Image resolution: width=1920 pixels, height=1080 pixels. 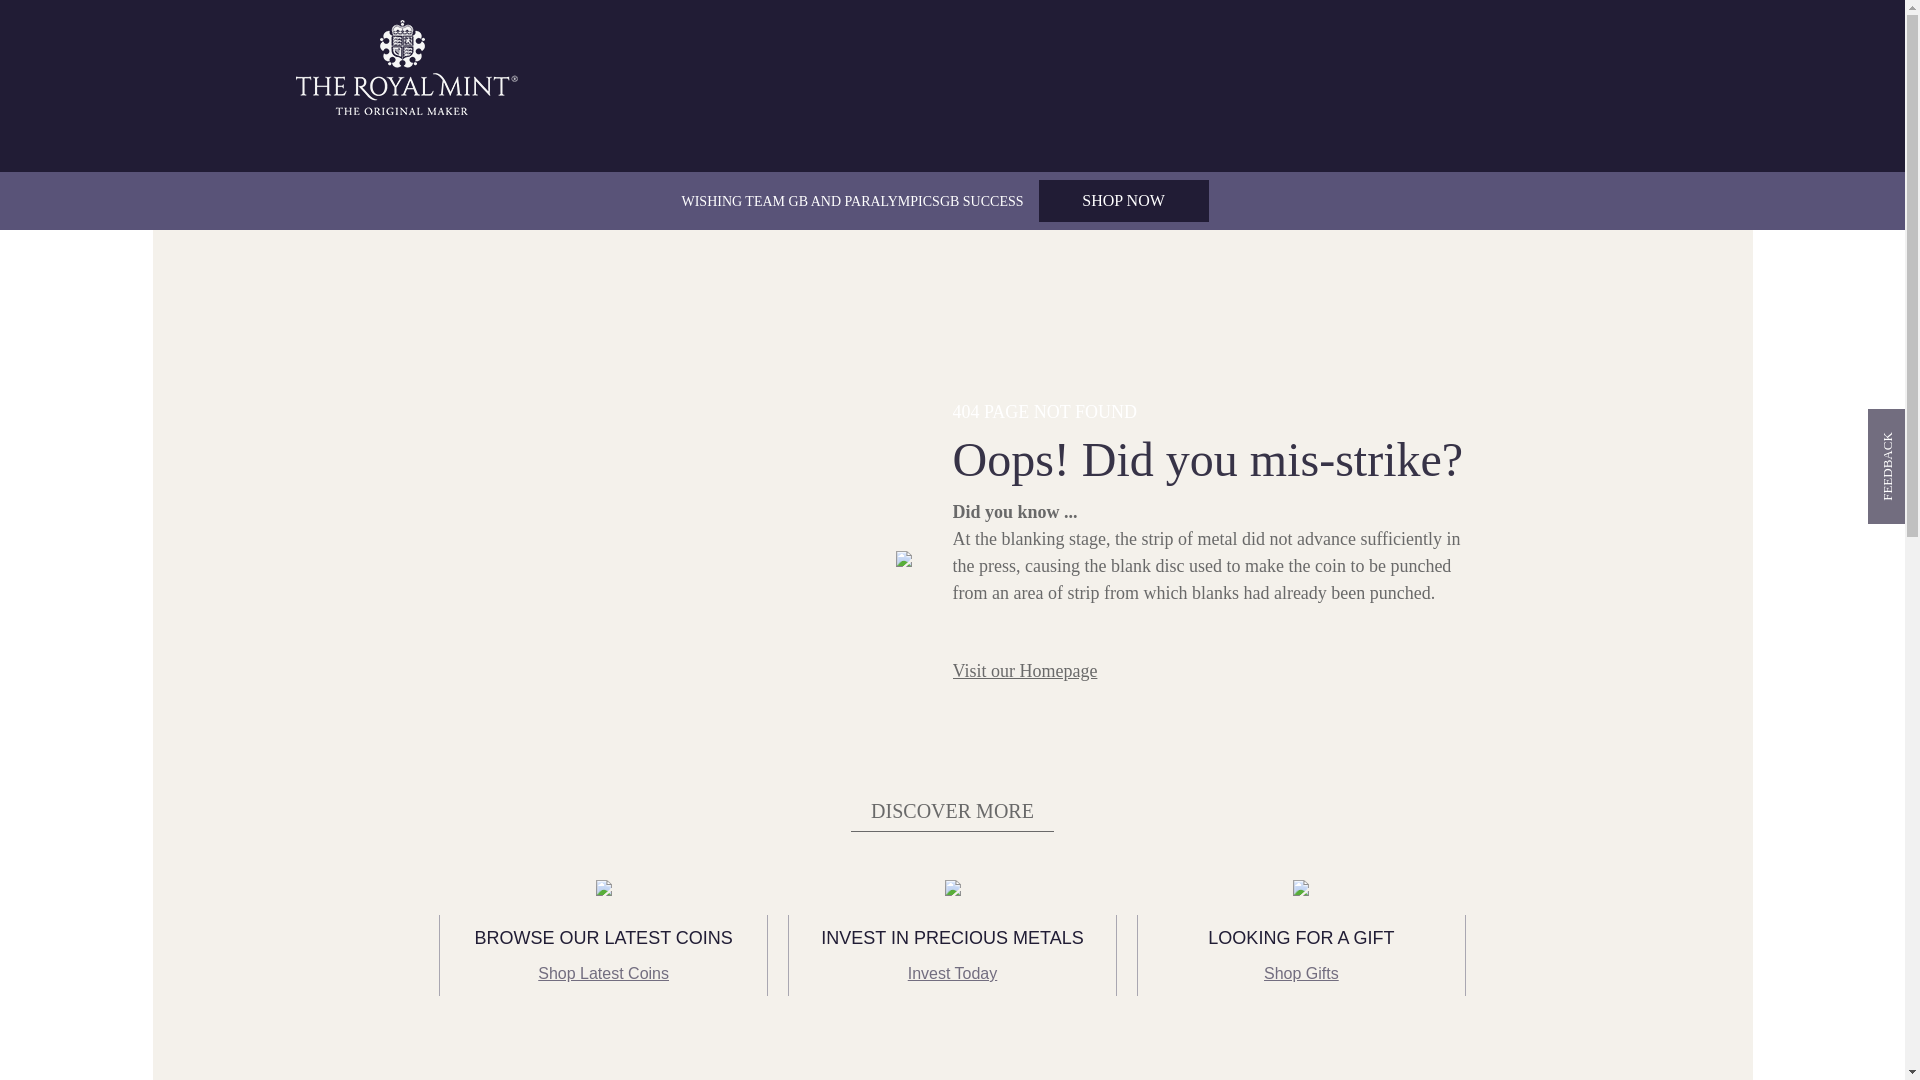 I want to click on Invest in precious metals, so click(x=952, y=938).